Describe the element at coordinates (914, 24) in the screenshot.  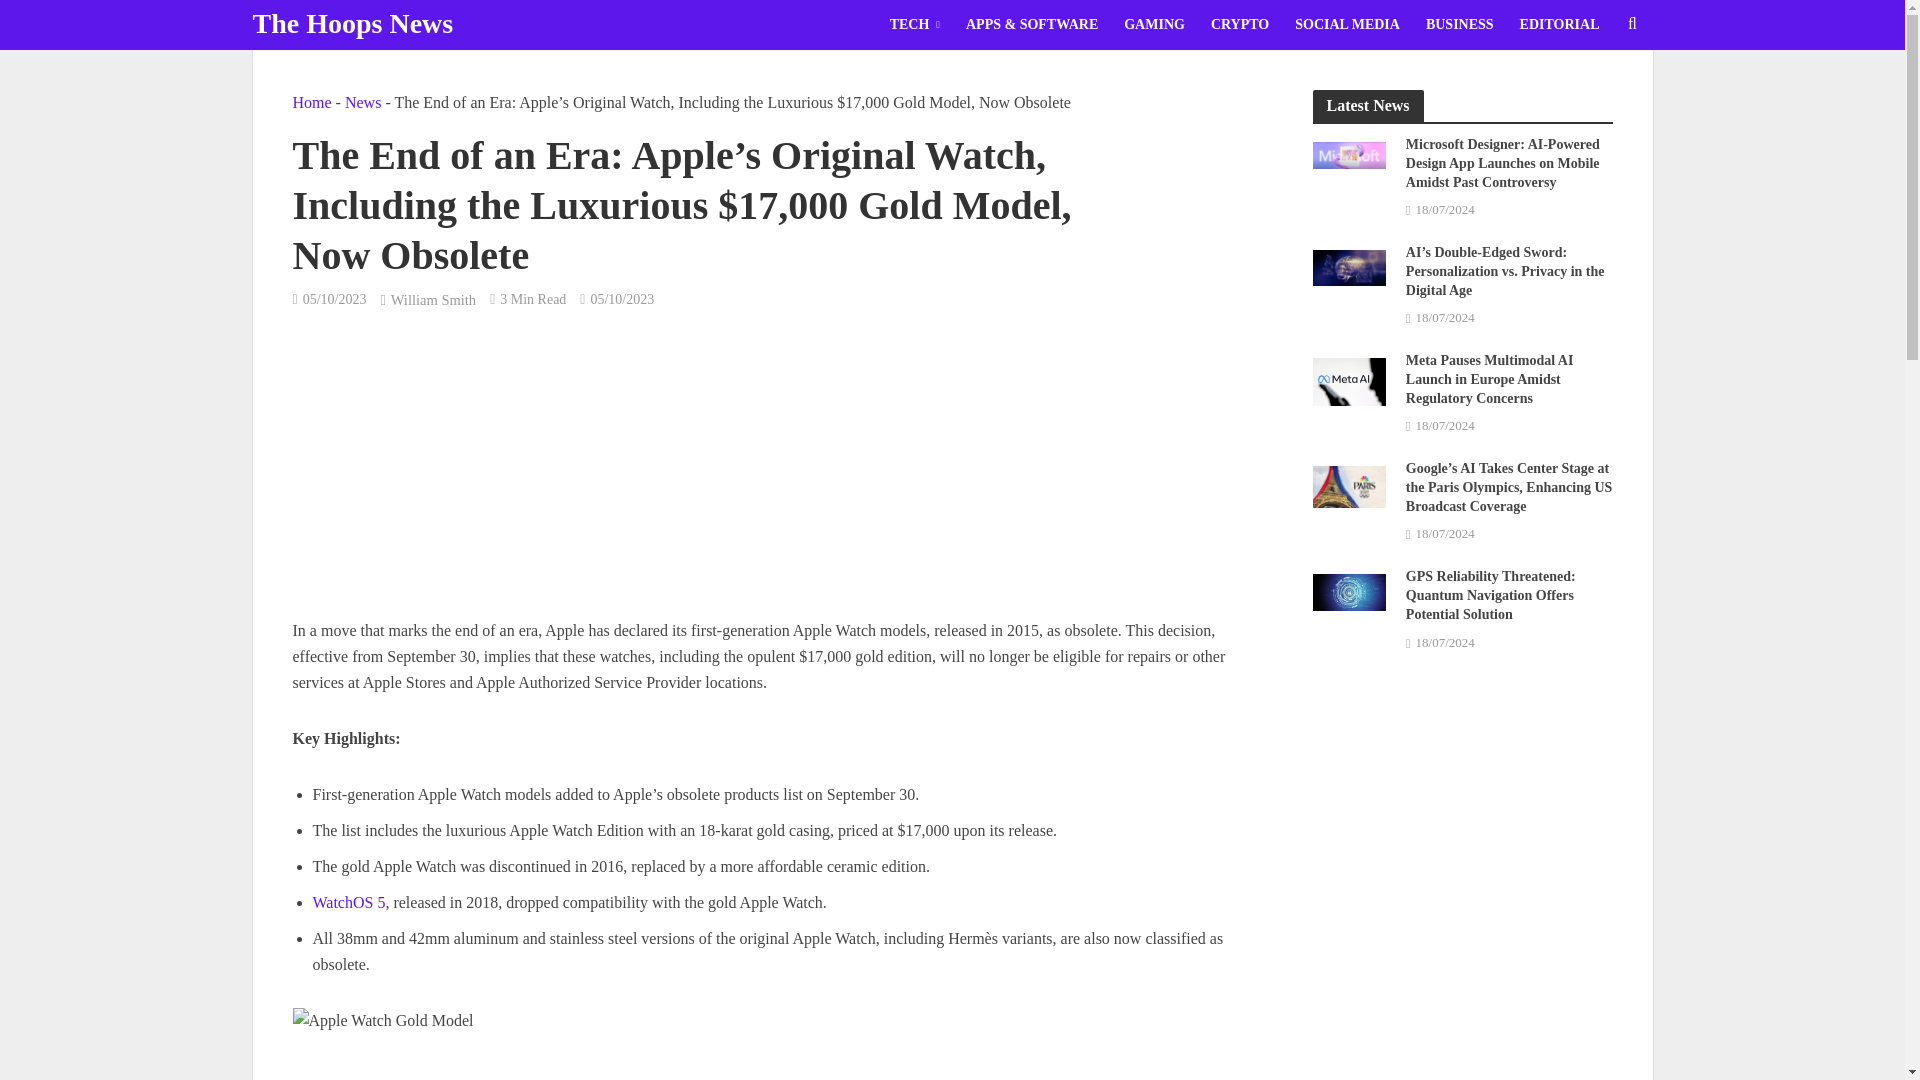
I see `TECH` at that location.